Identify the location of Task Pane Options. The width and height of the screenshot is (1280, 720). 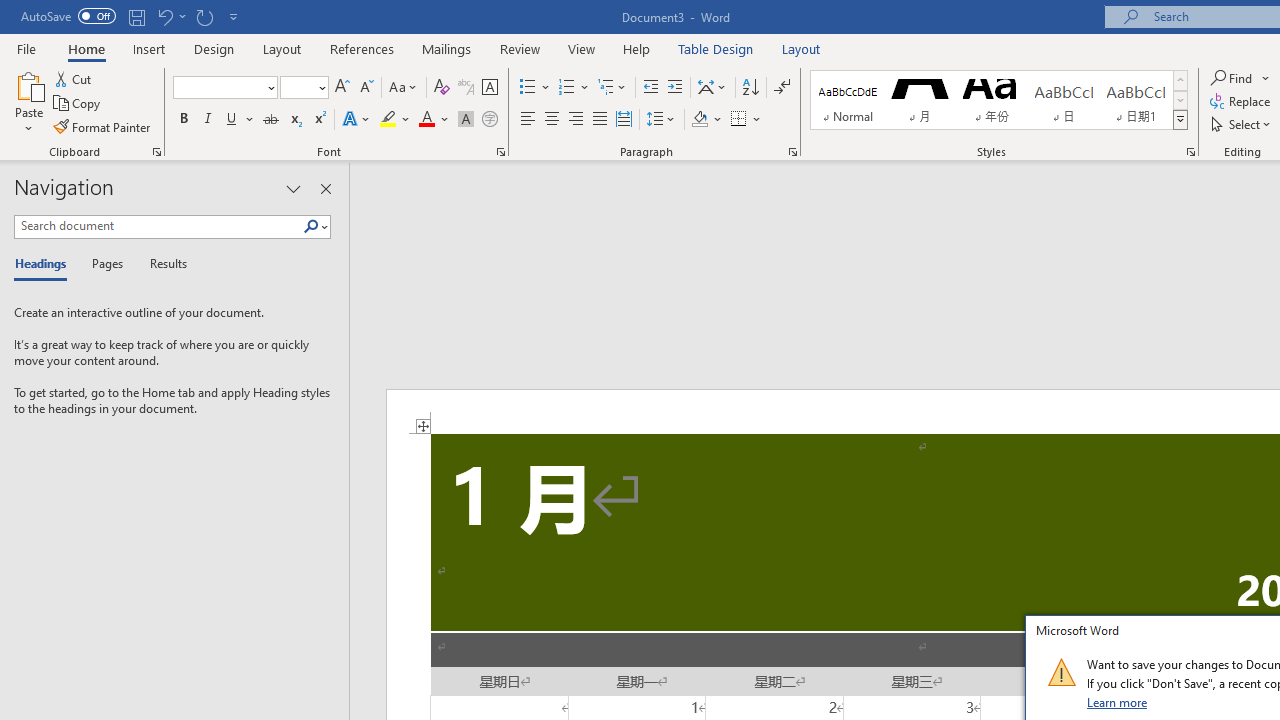
(293, 188).